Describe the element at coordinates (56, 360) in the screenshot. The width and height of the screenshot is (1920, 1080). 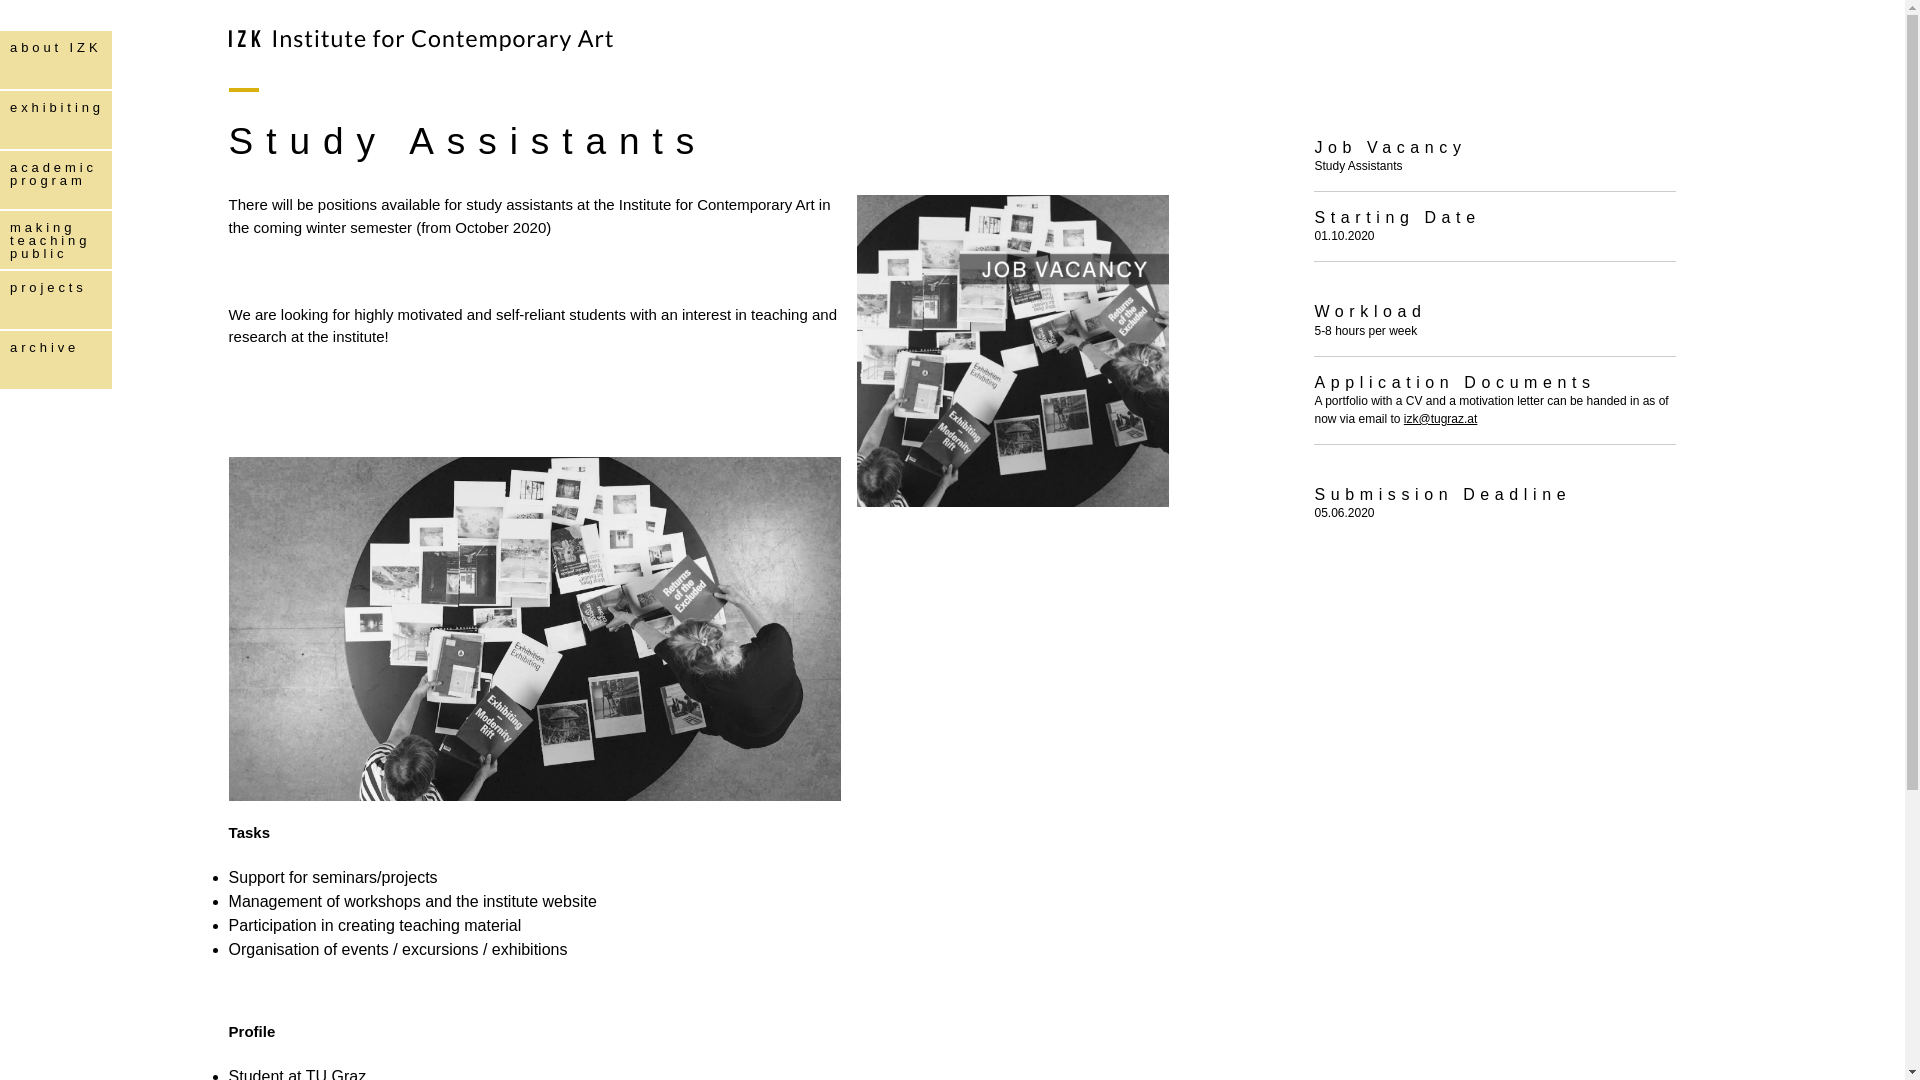
I see `archive` at that location.